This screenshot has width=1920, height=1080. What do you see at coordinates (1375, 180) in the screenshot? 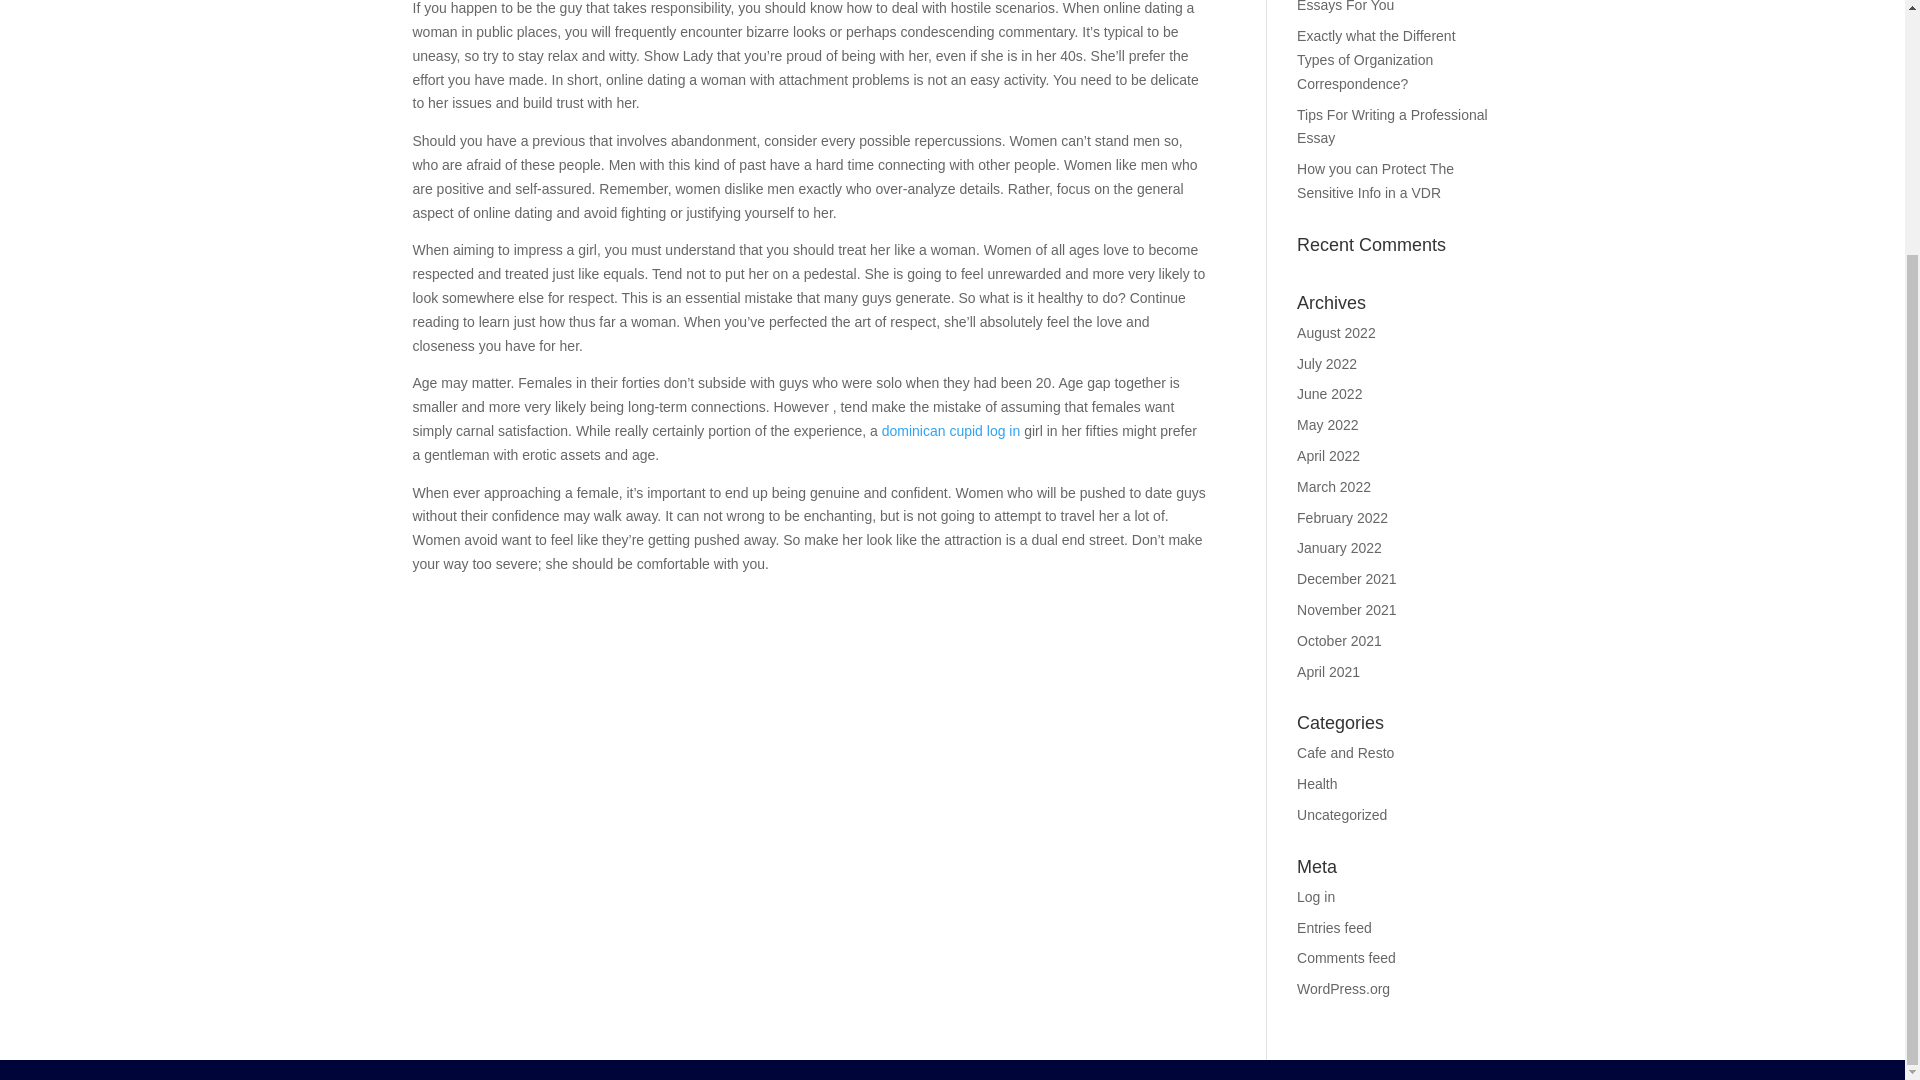
I see `How you can Protect The Sensitive Info in a VDR` at bounding box center [1375, 180].